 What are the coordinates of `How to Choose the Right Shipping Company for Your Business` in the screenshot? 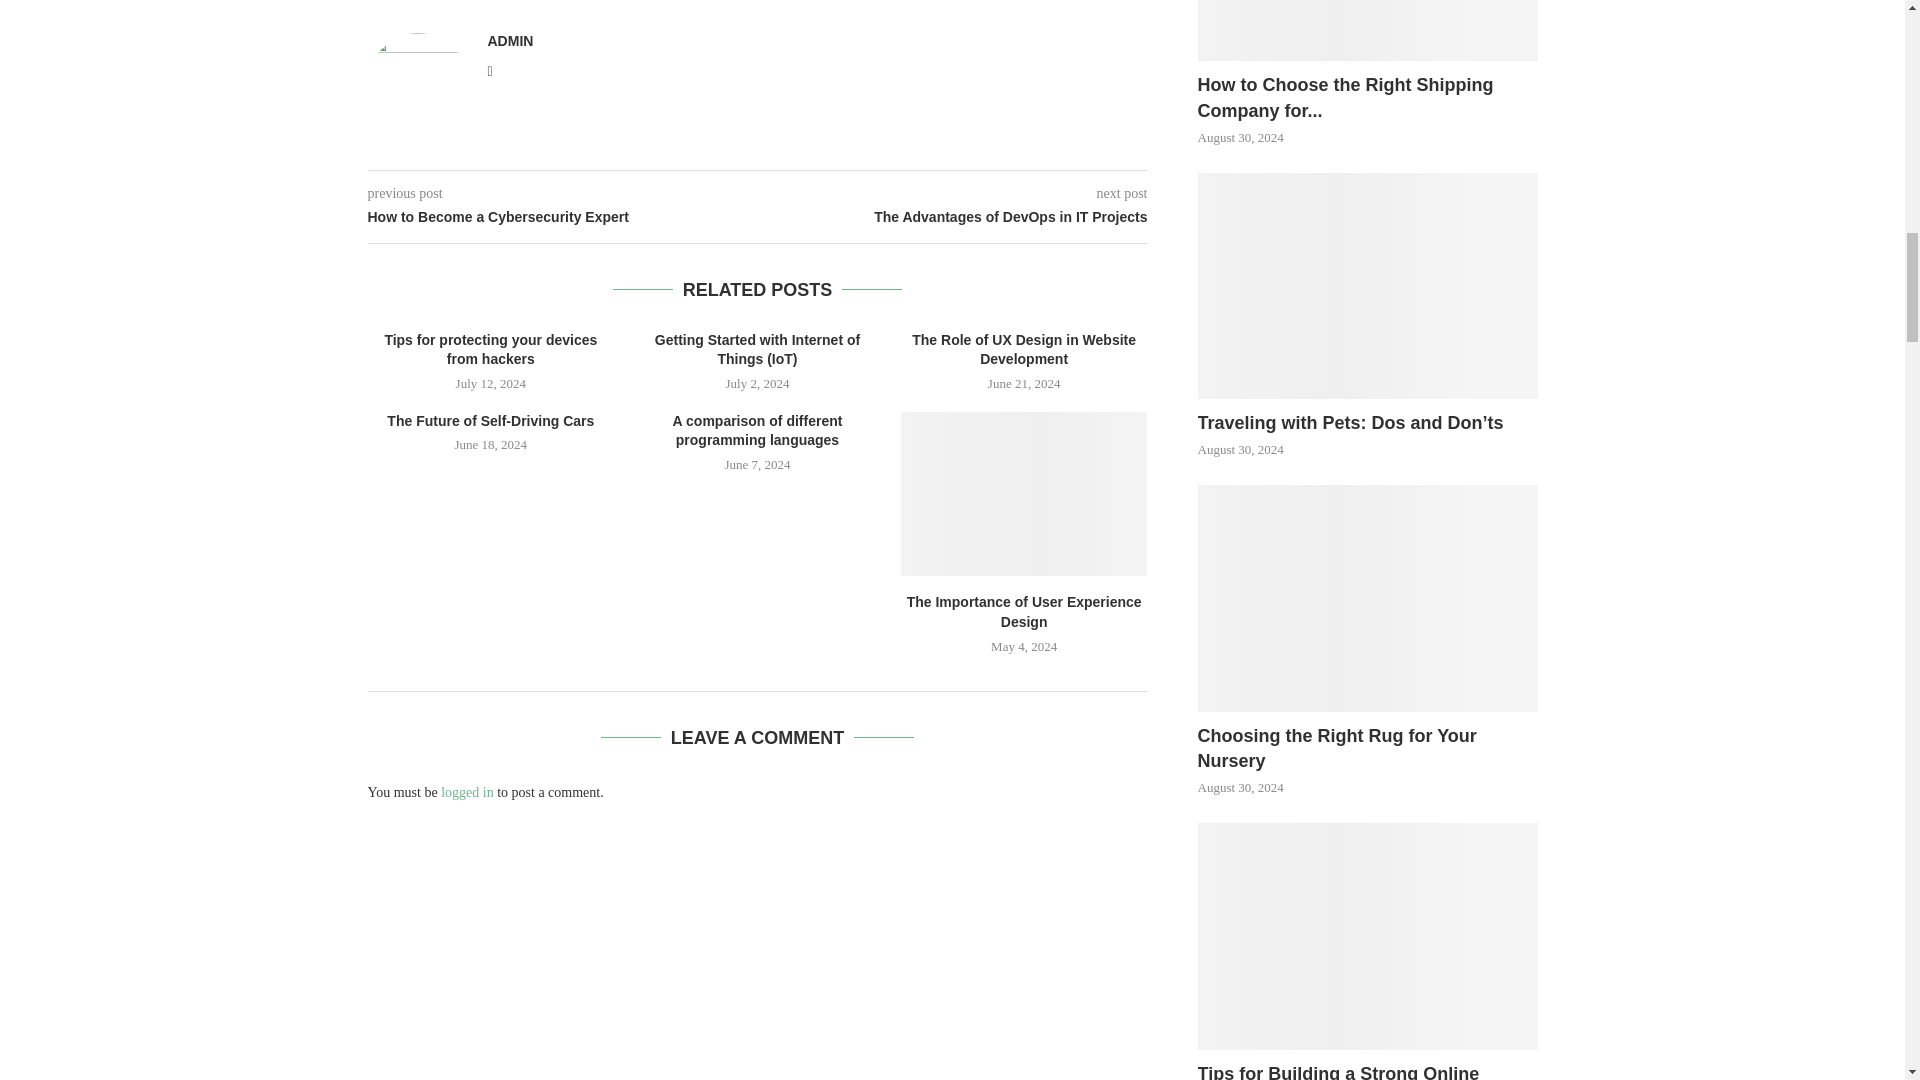 It's located at (1368, 30).